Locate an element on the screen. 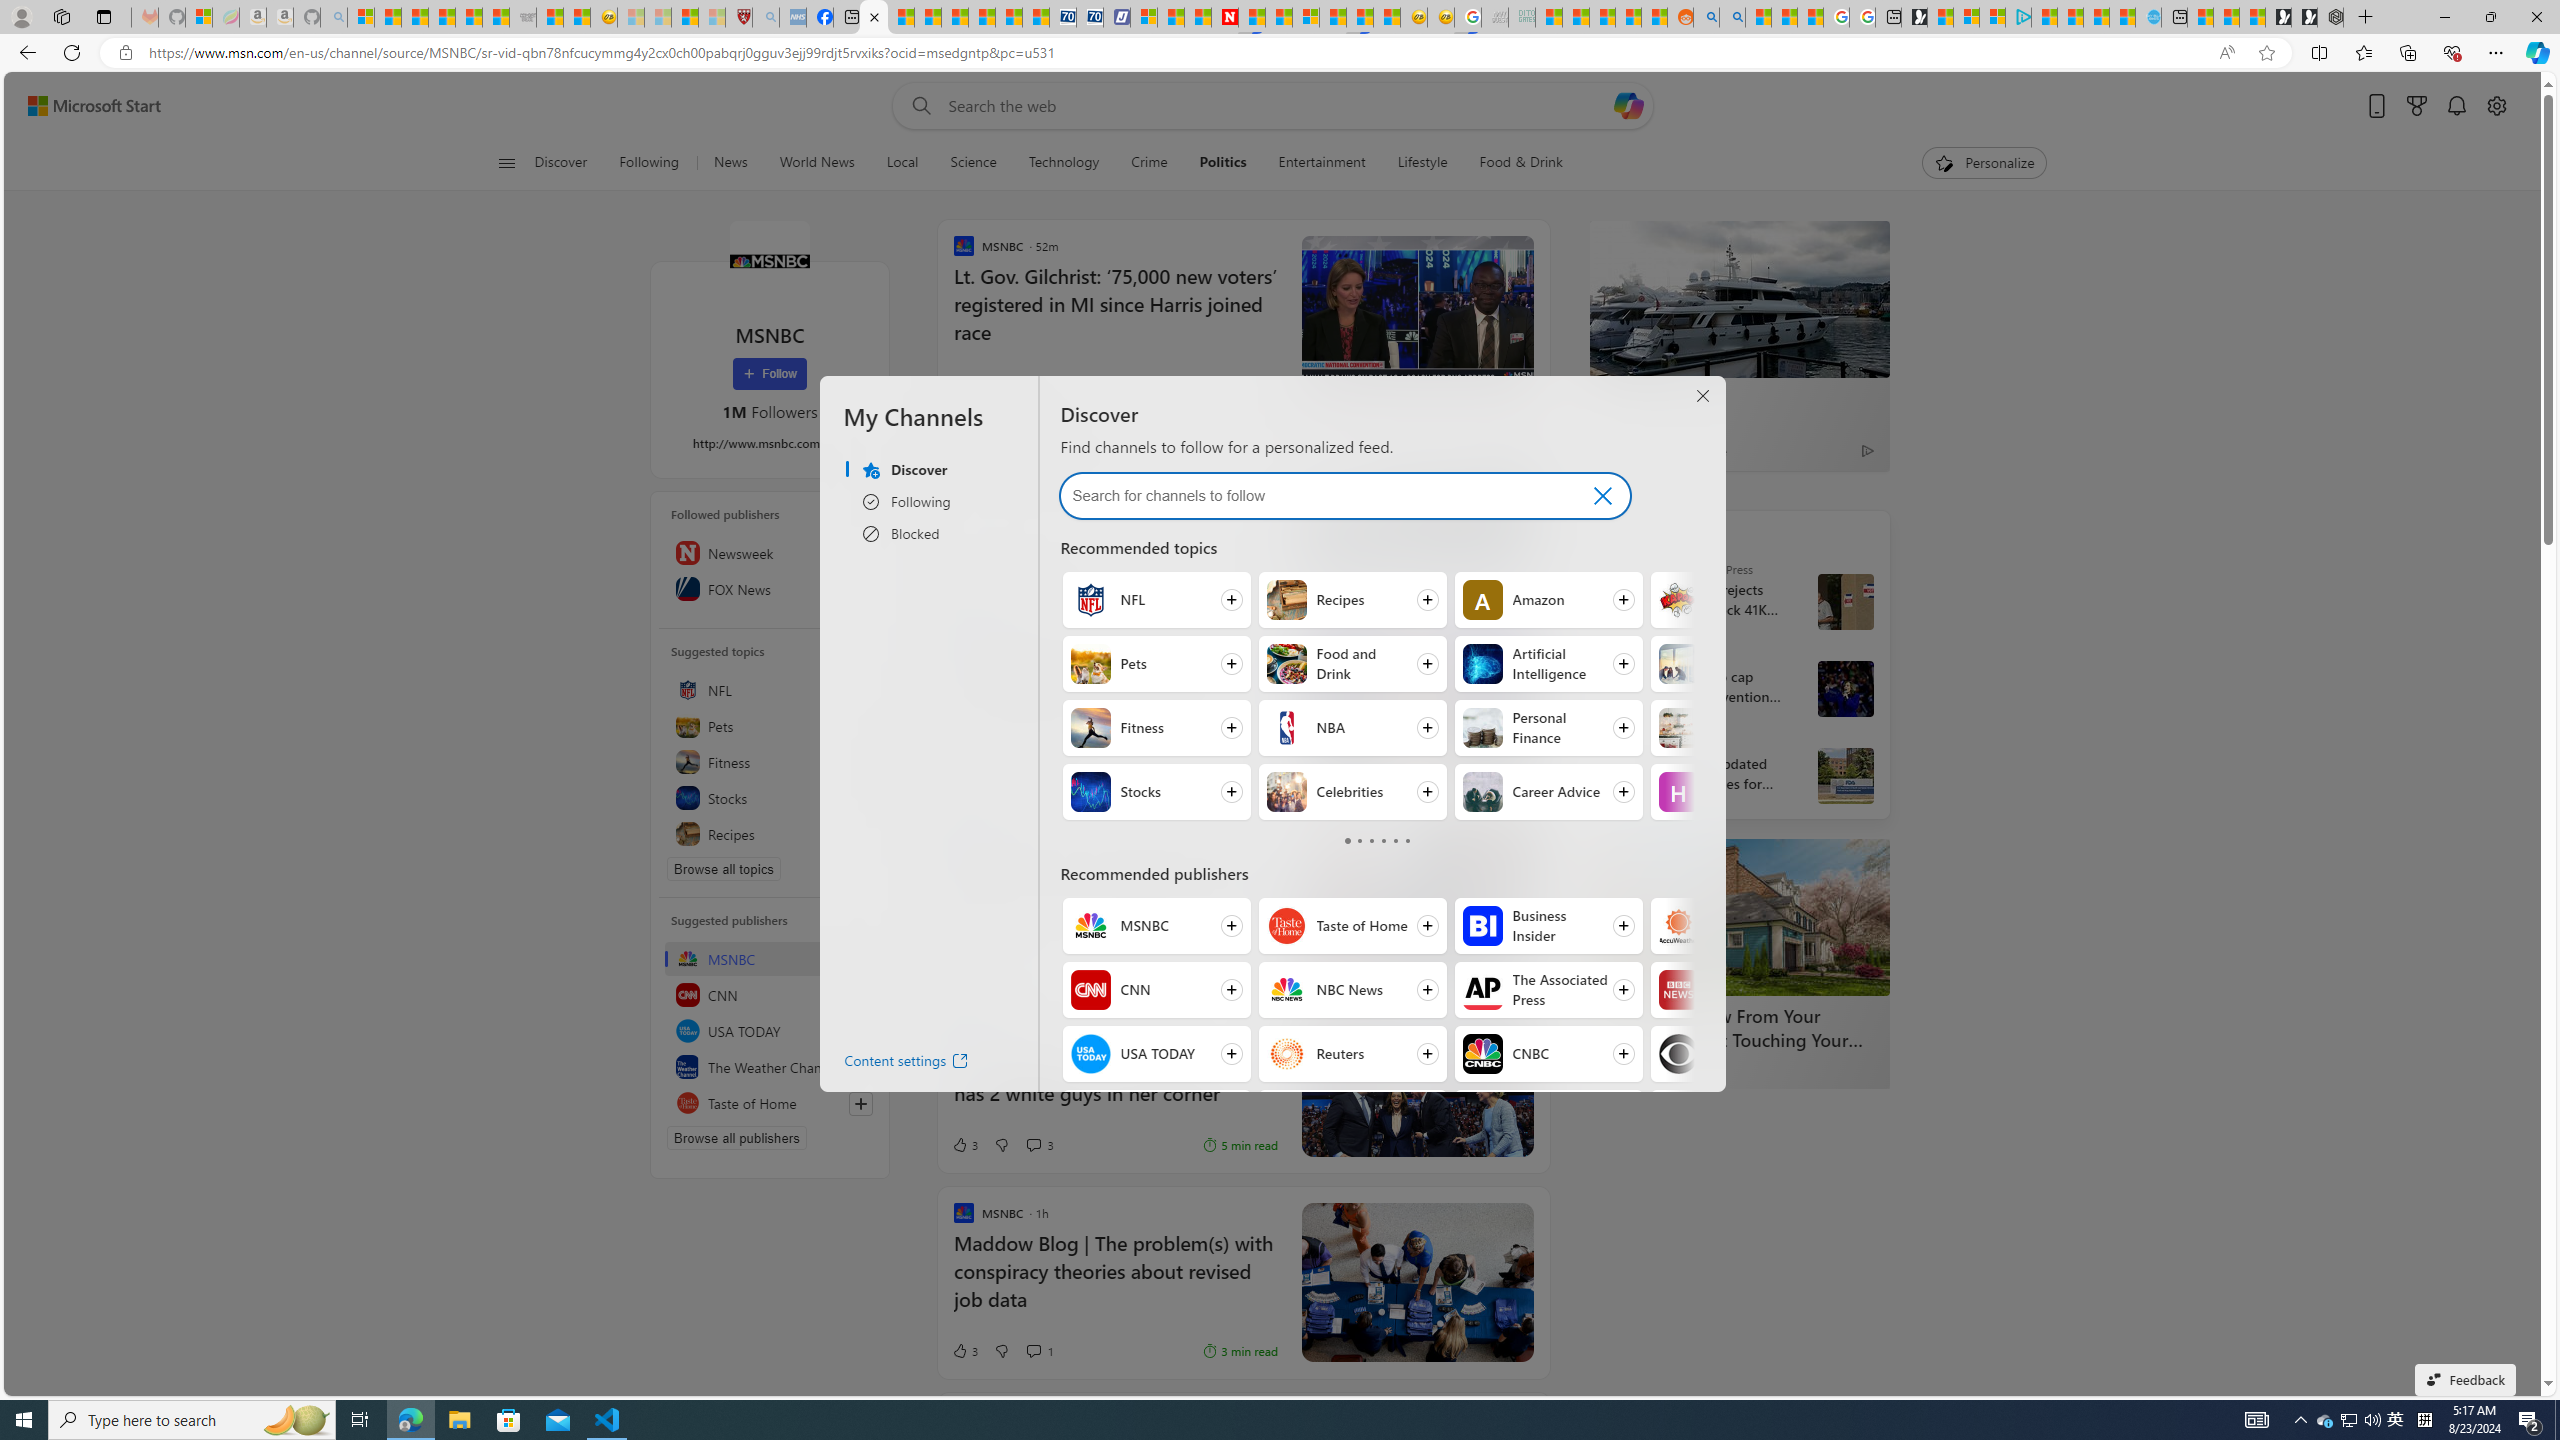 This screenshot has height=1440, width=2560. BBC is located at coordinates (1678, 990).